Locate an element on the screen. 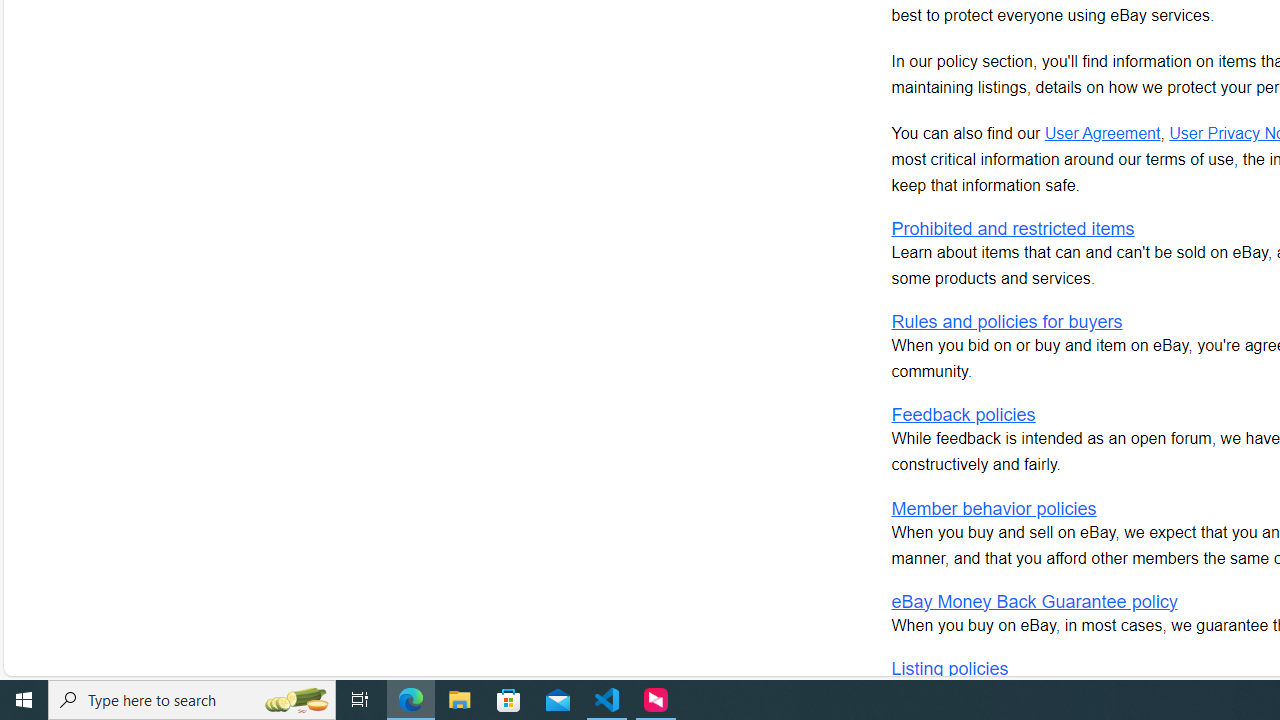  eBay Money Back Guarantee policy is located at coordinates (1034, 602).